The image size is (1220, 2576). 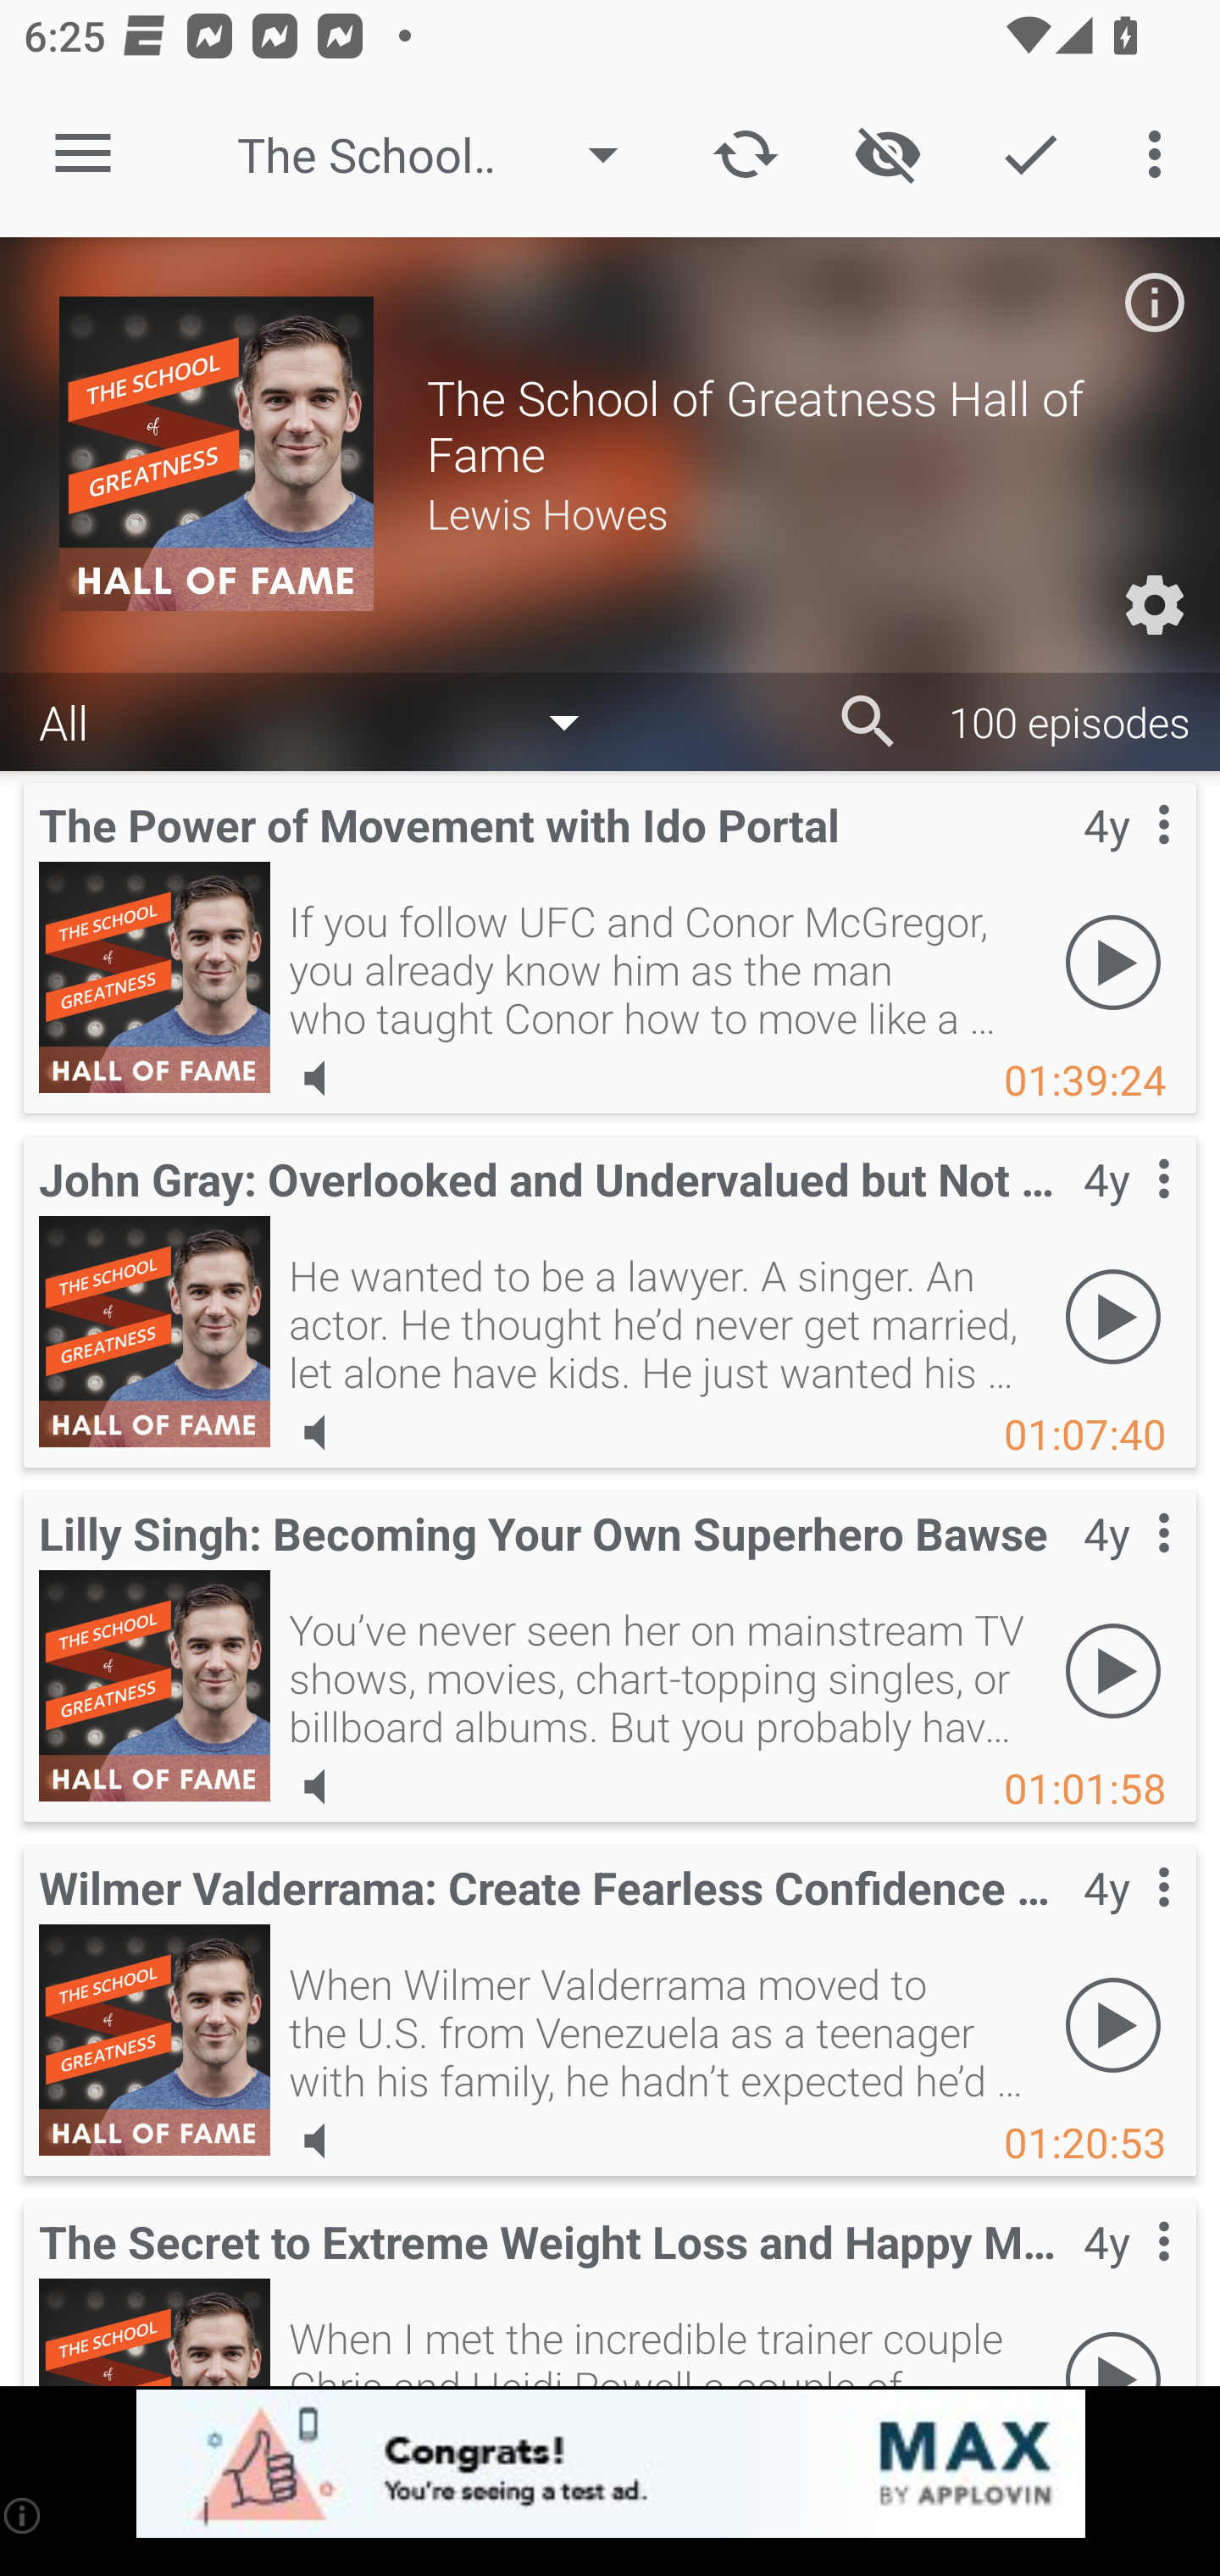 What do you see at coordinates (1030, 154) in the screenshot?
I see `Action Mode` at bounding box center [1030, 154].